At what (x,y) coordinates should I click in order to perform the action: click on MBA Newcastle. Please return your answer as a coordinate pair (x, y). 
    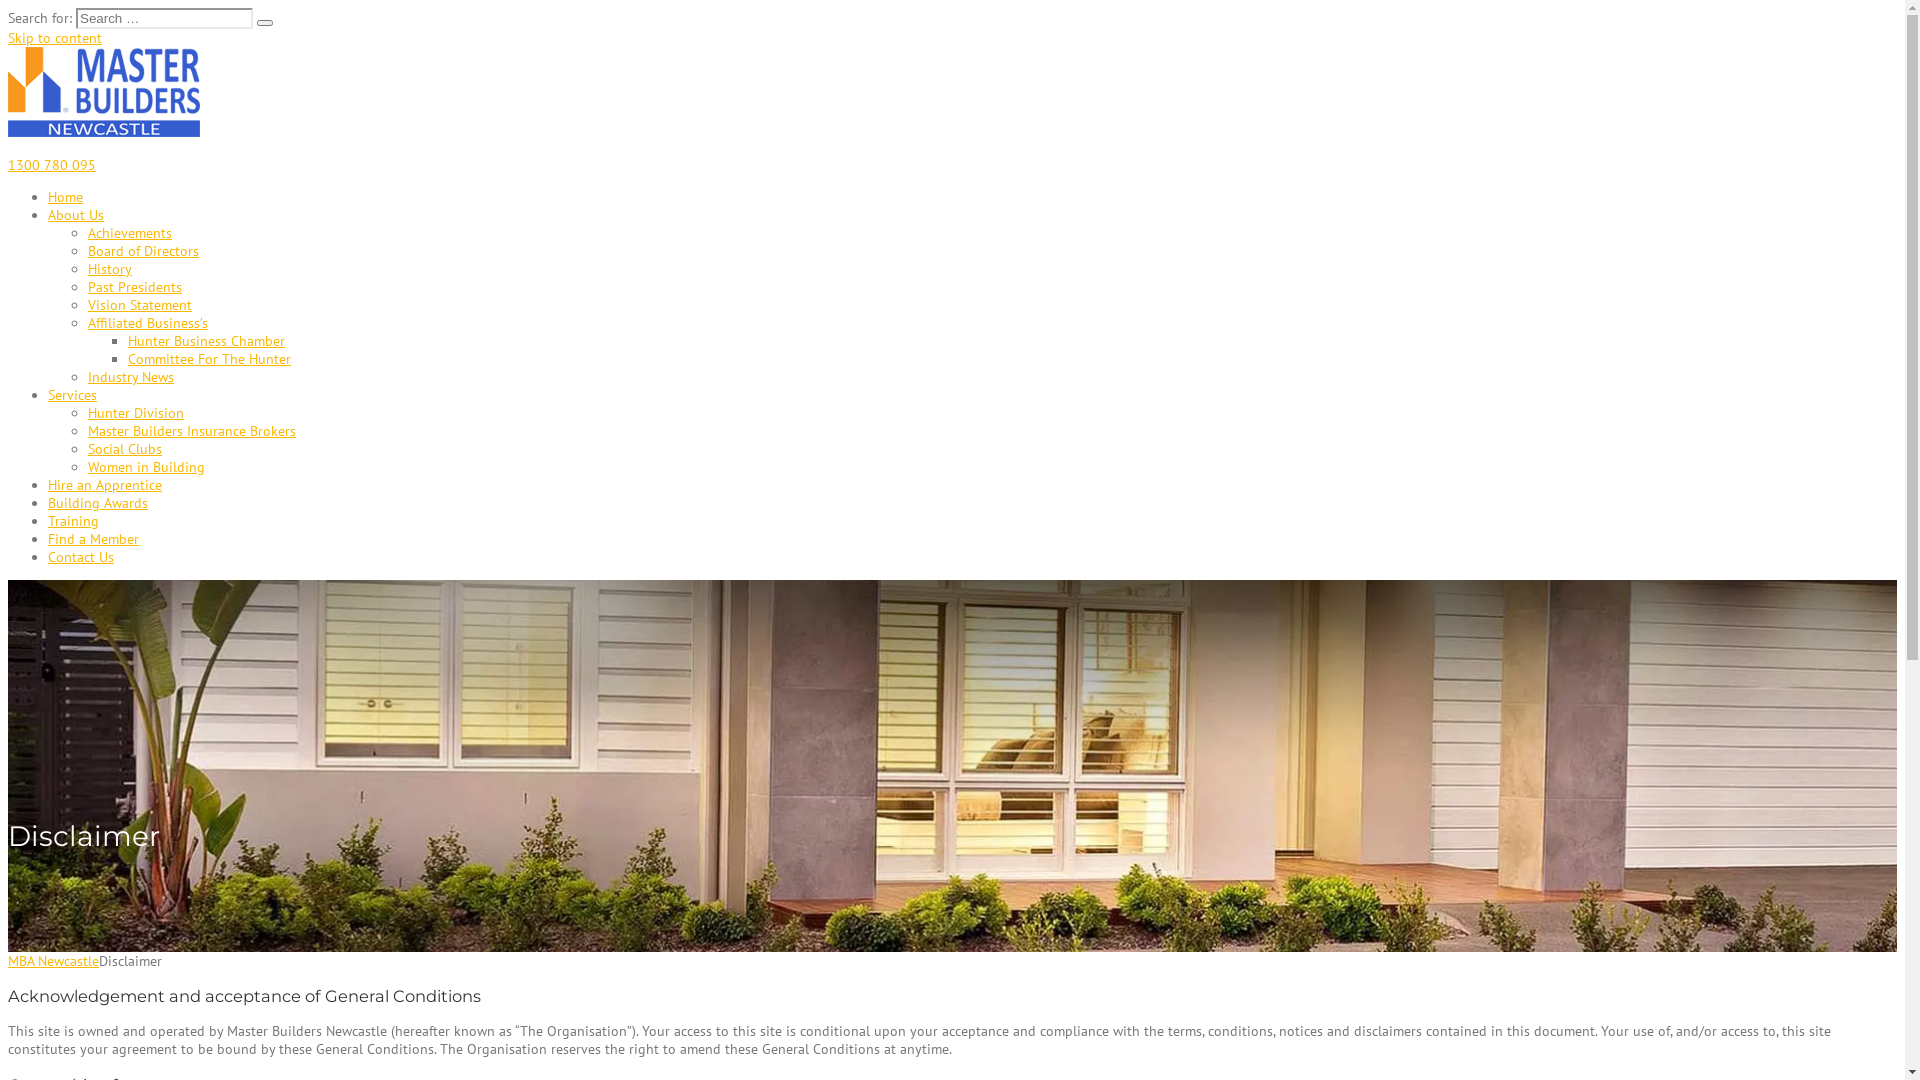
    Looking at the image, I should click on (54, 961).